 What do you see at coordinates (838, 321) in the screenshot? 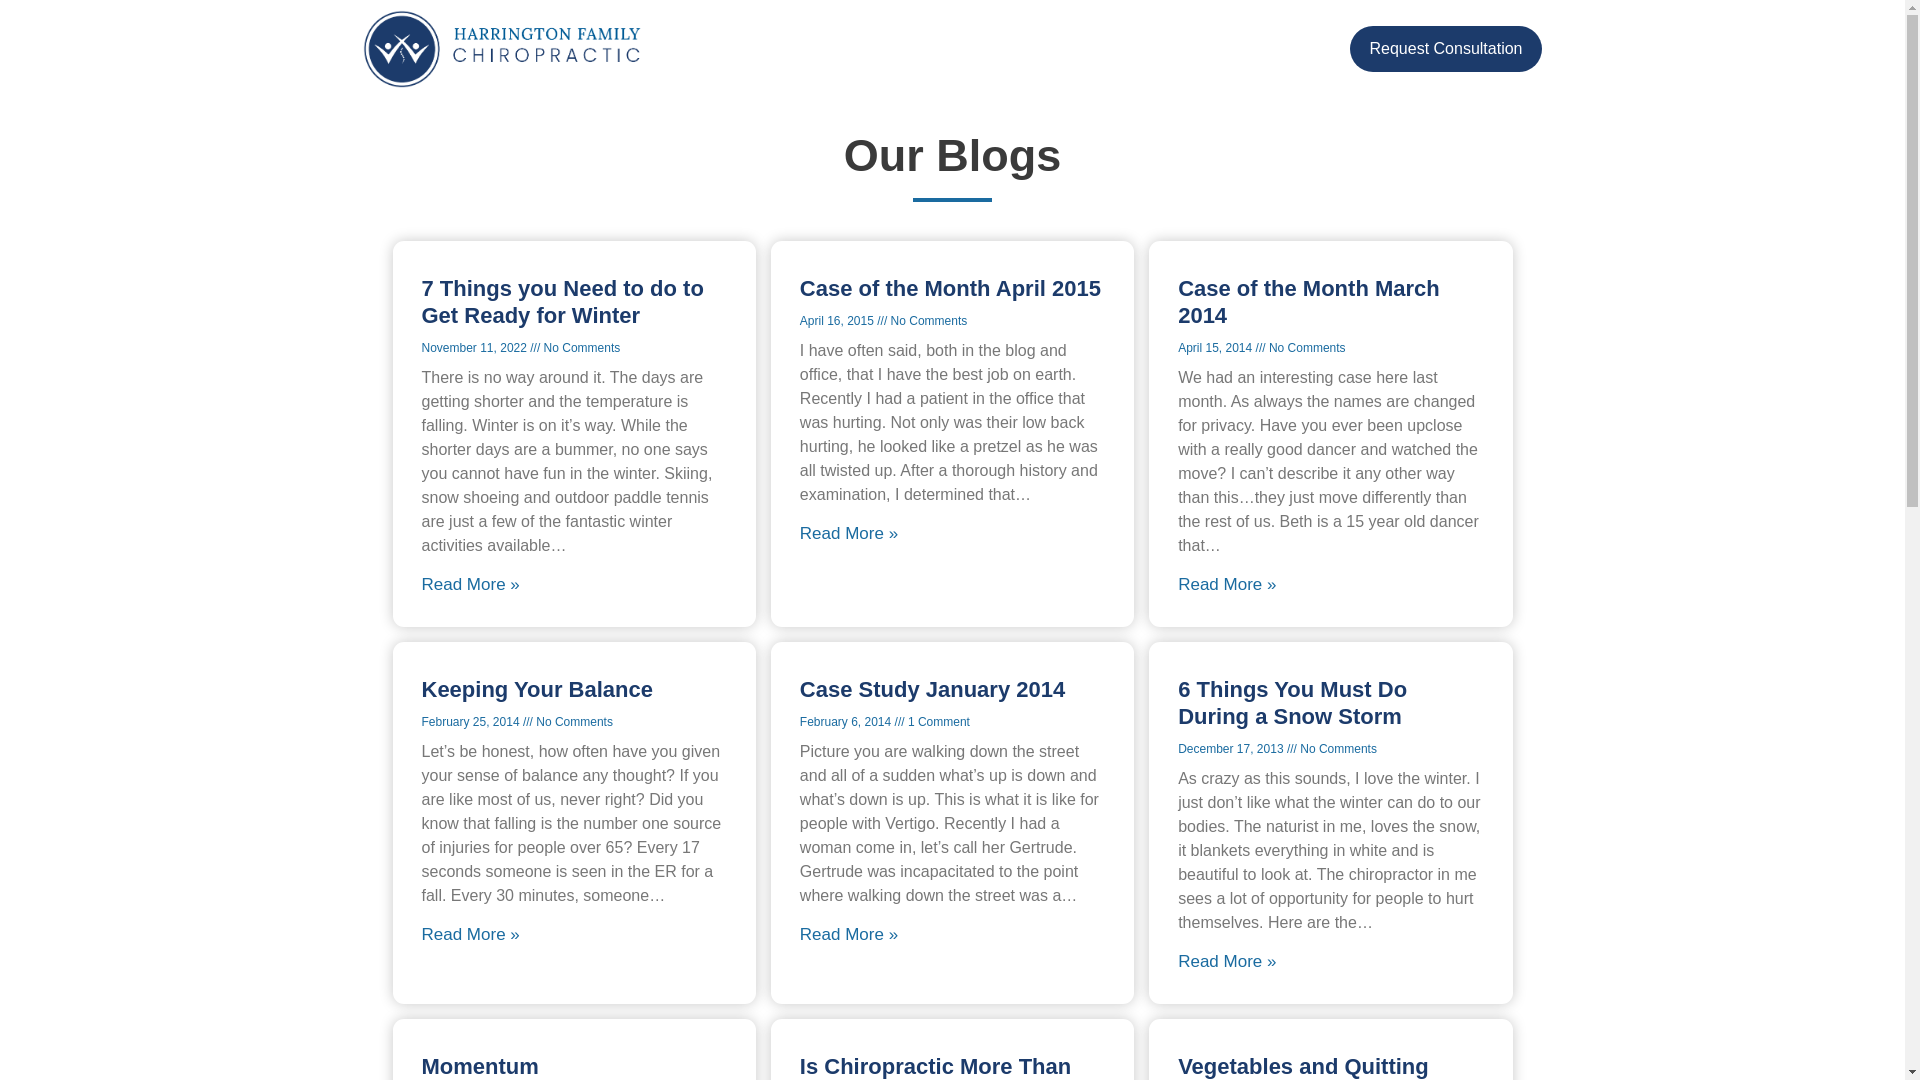
I see `April 16, 2015` at bounding box center [838, 321].